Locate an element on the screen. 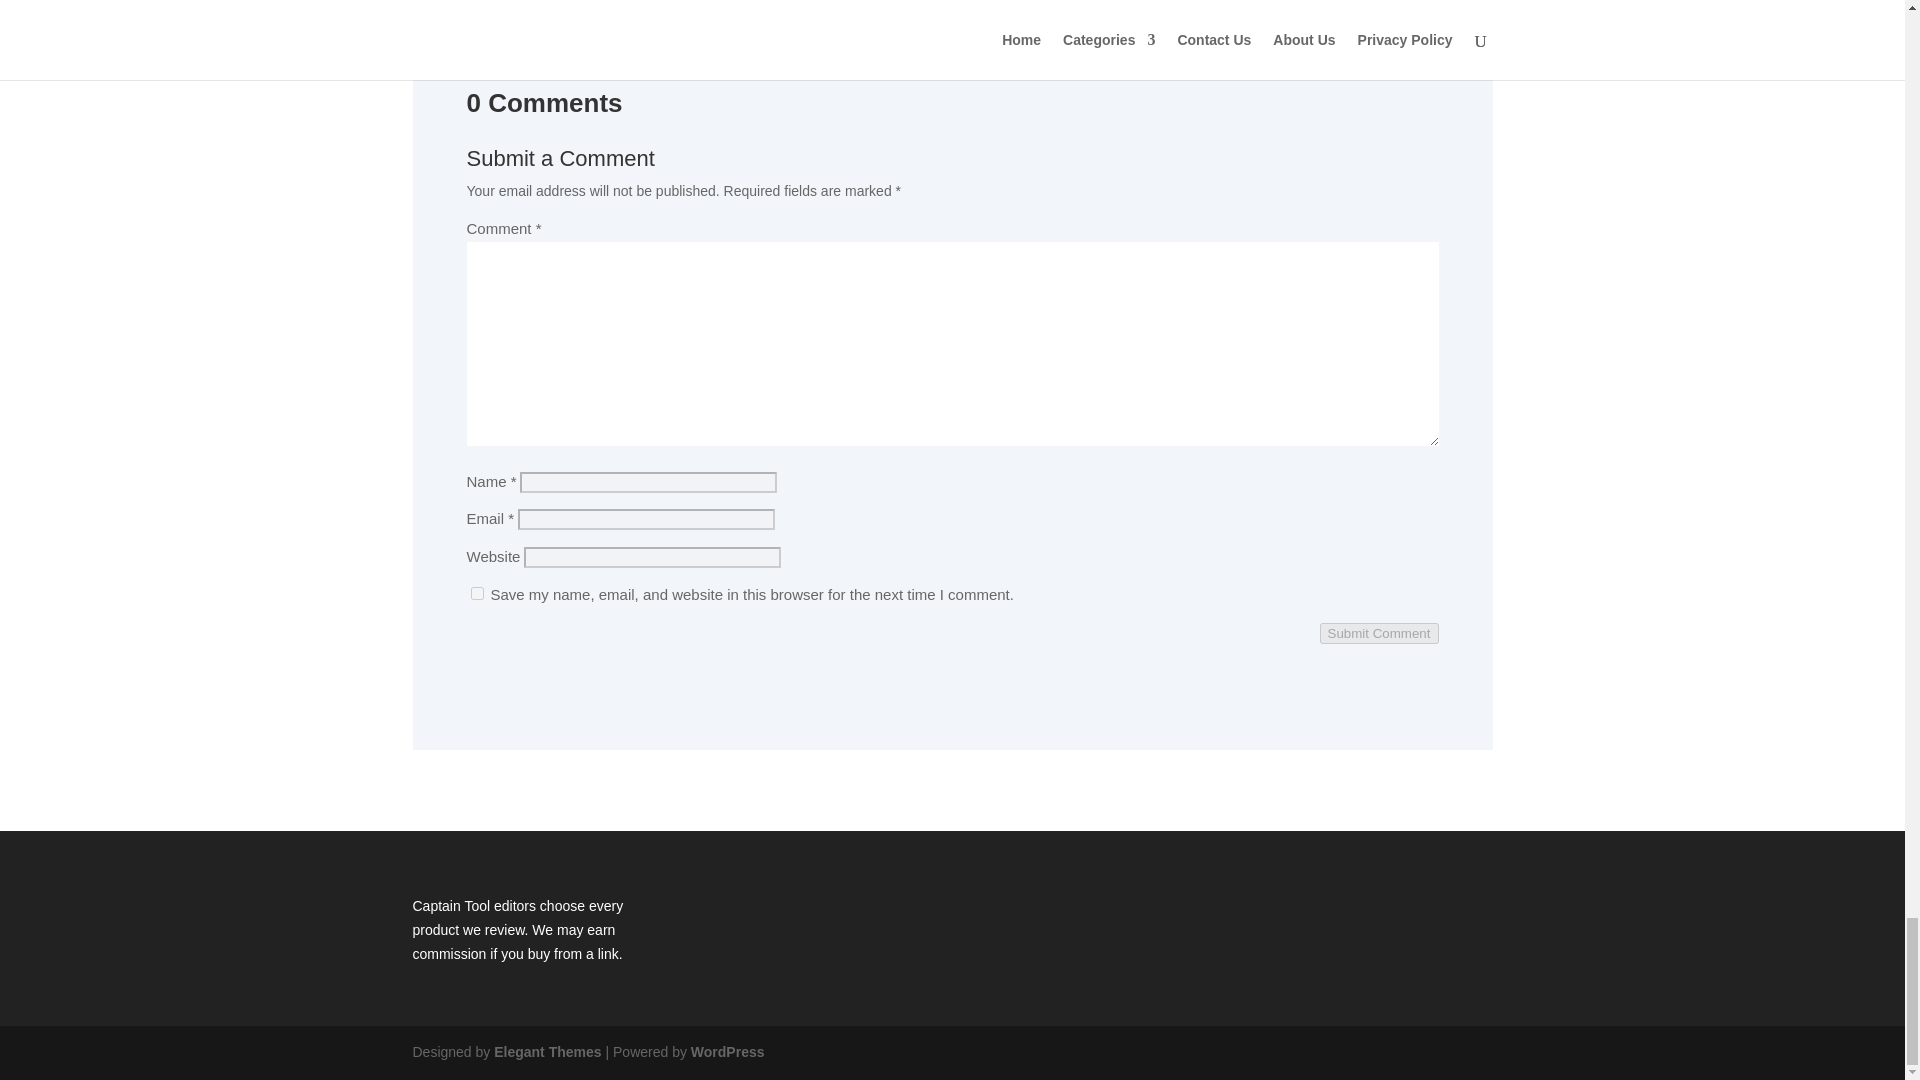 The width and height of the screenshot is (1920, 1080). yes is located at coordinates (476, 594).